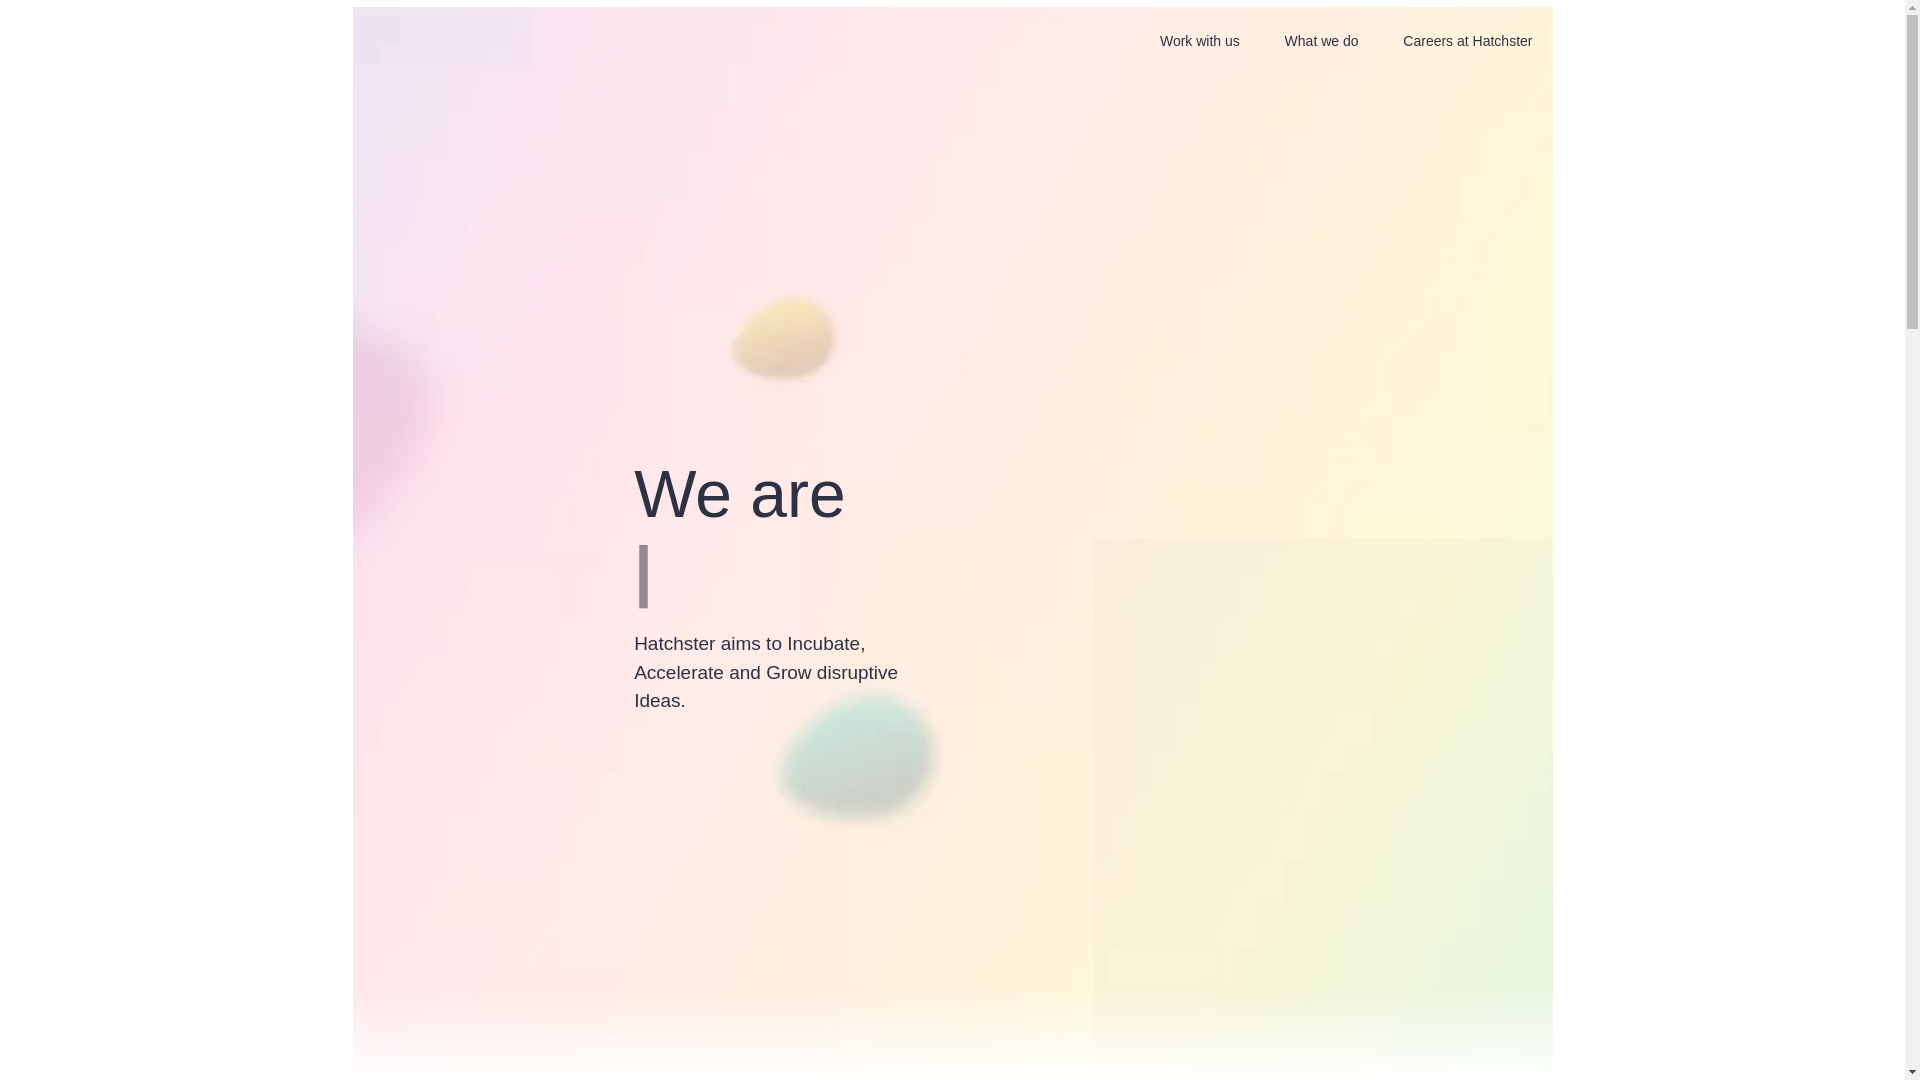 The height and width of the screenshot is (1080, 1920). Describe the element at coordinates (1467, 42) in the screenshot. I see `Careers at Hatchster` at that location.